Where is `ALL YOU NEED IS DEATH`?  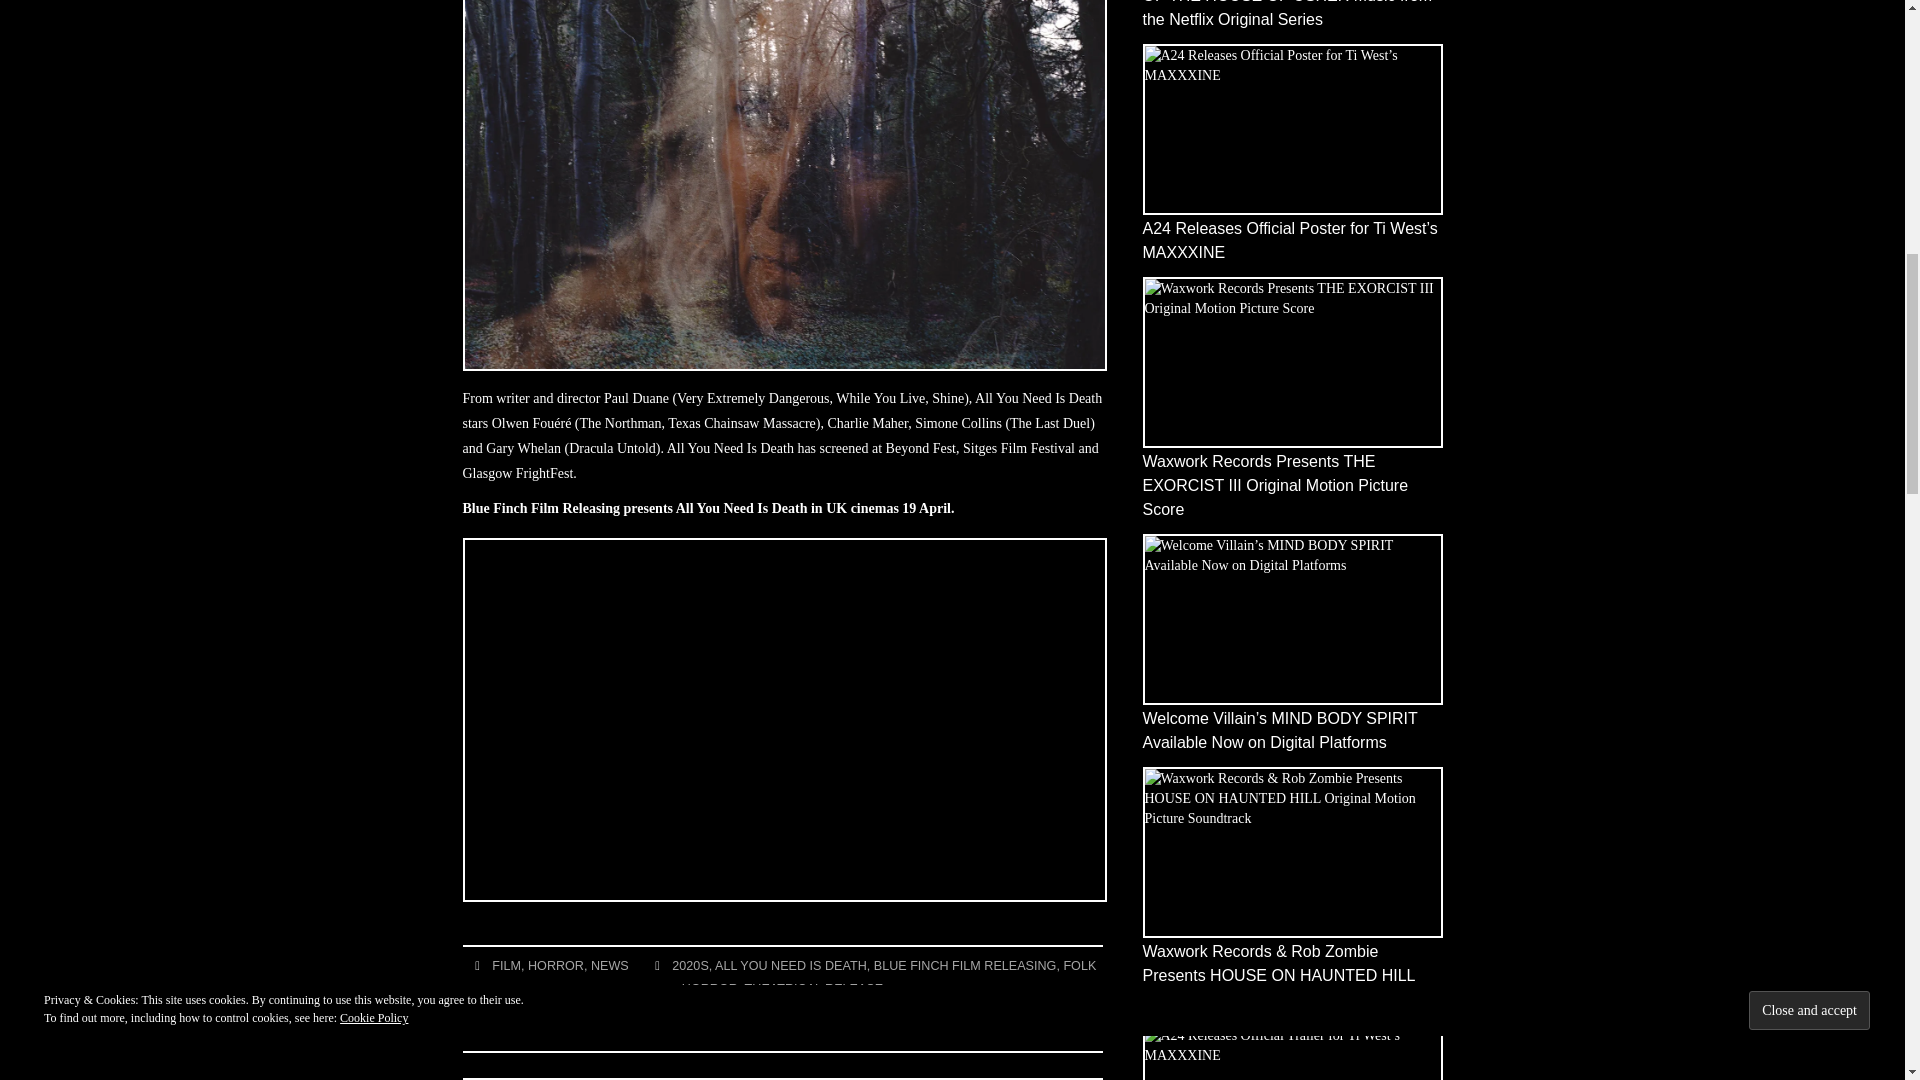
ALL YOU NEED IS DEATH is located at coordinates (790, 966).